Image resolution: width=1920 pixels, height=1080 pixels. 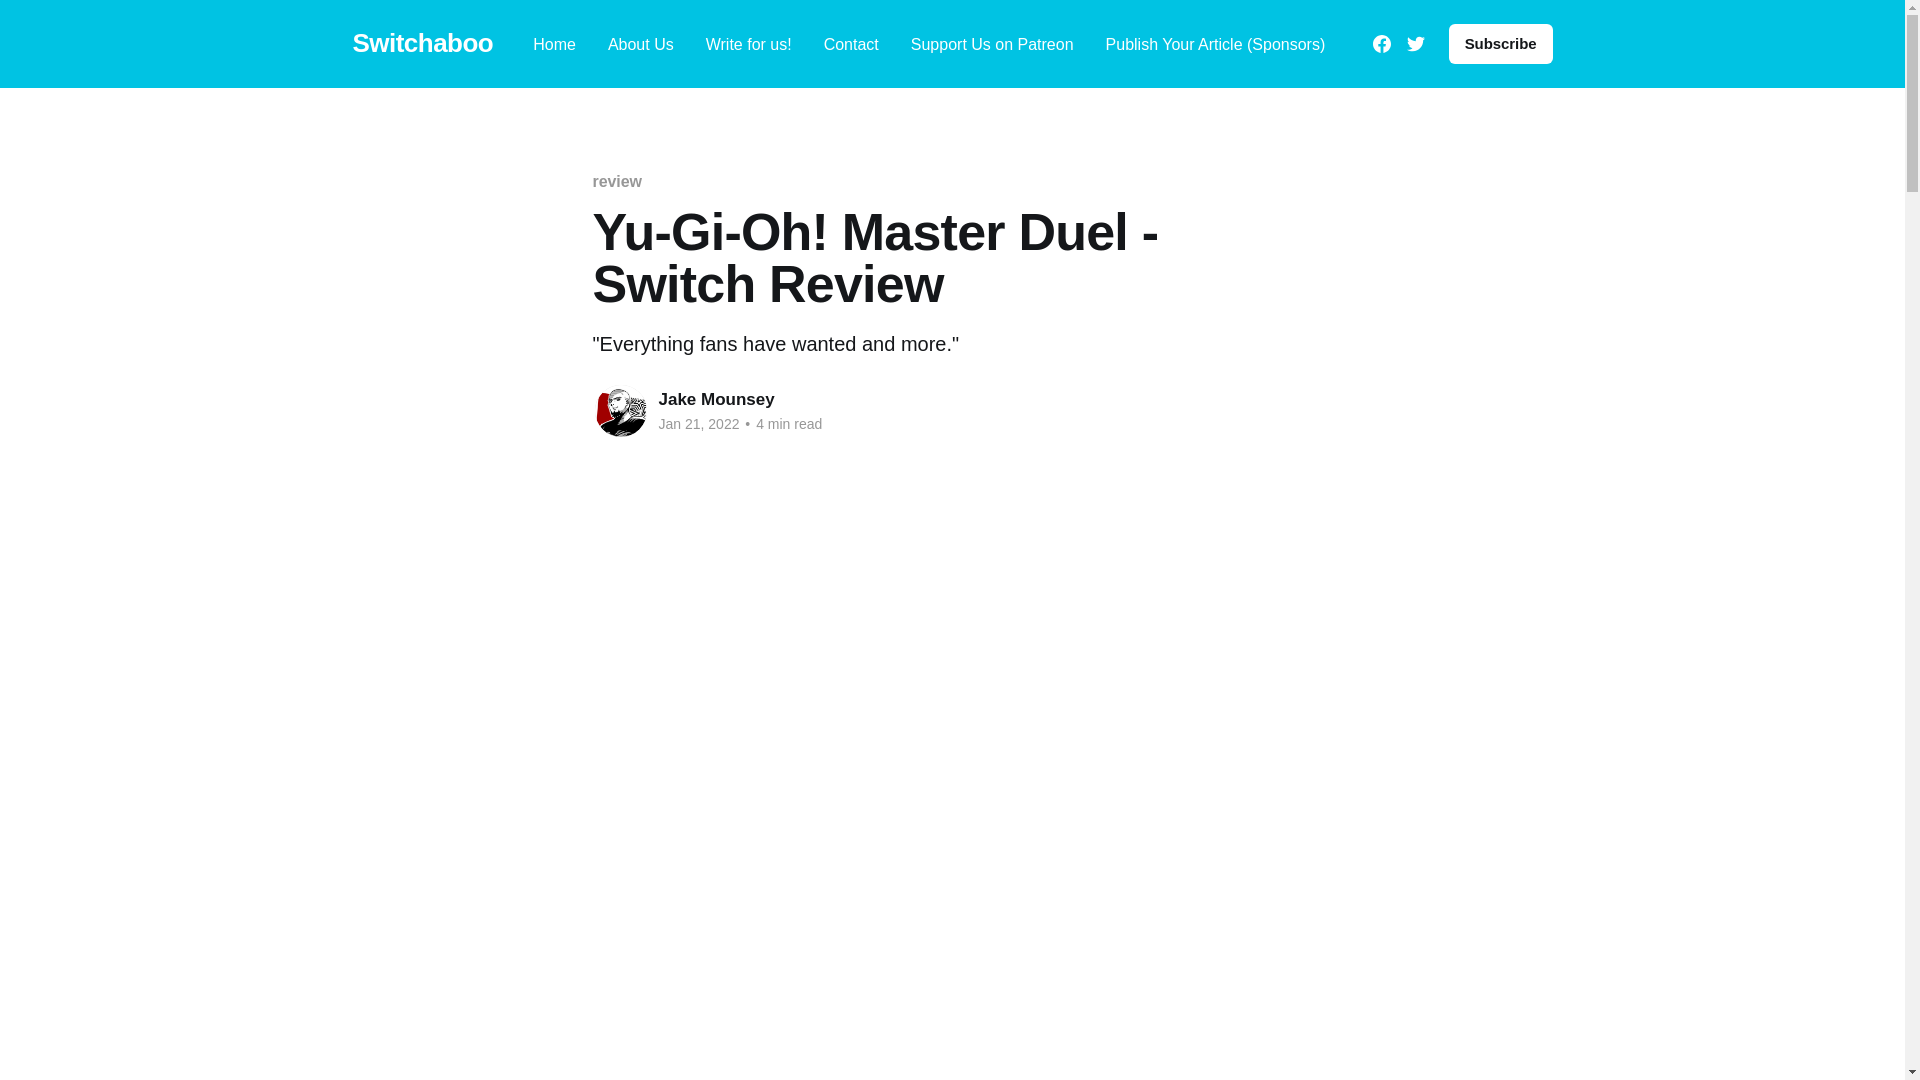 I want to click on Contact, so click(x=851, y=44).